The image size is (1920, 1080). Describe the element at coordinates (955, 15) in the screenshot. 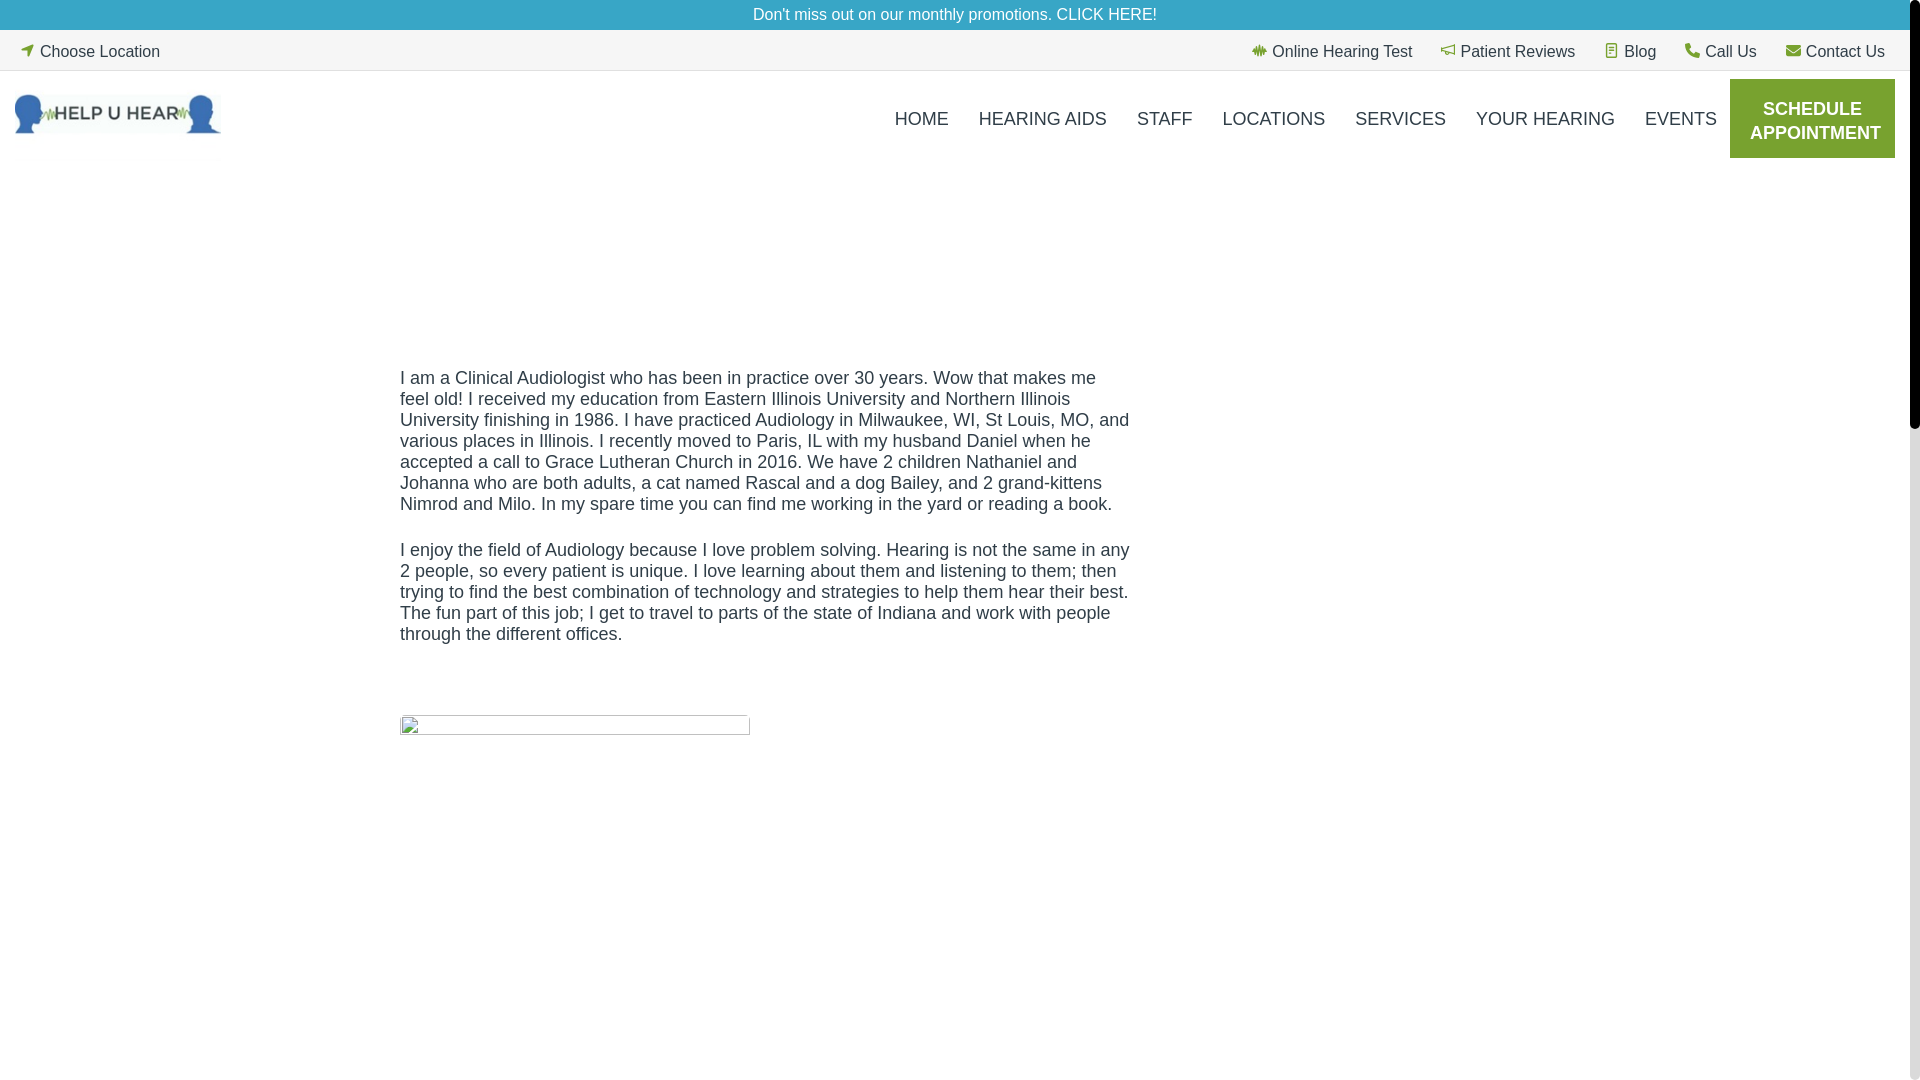

I see `Don't miss out on our monthly promotions. CLICK HERE!` at that location.